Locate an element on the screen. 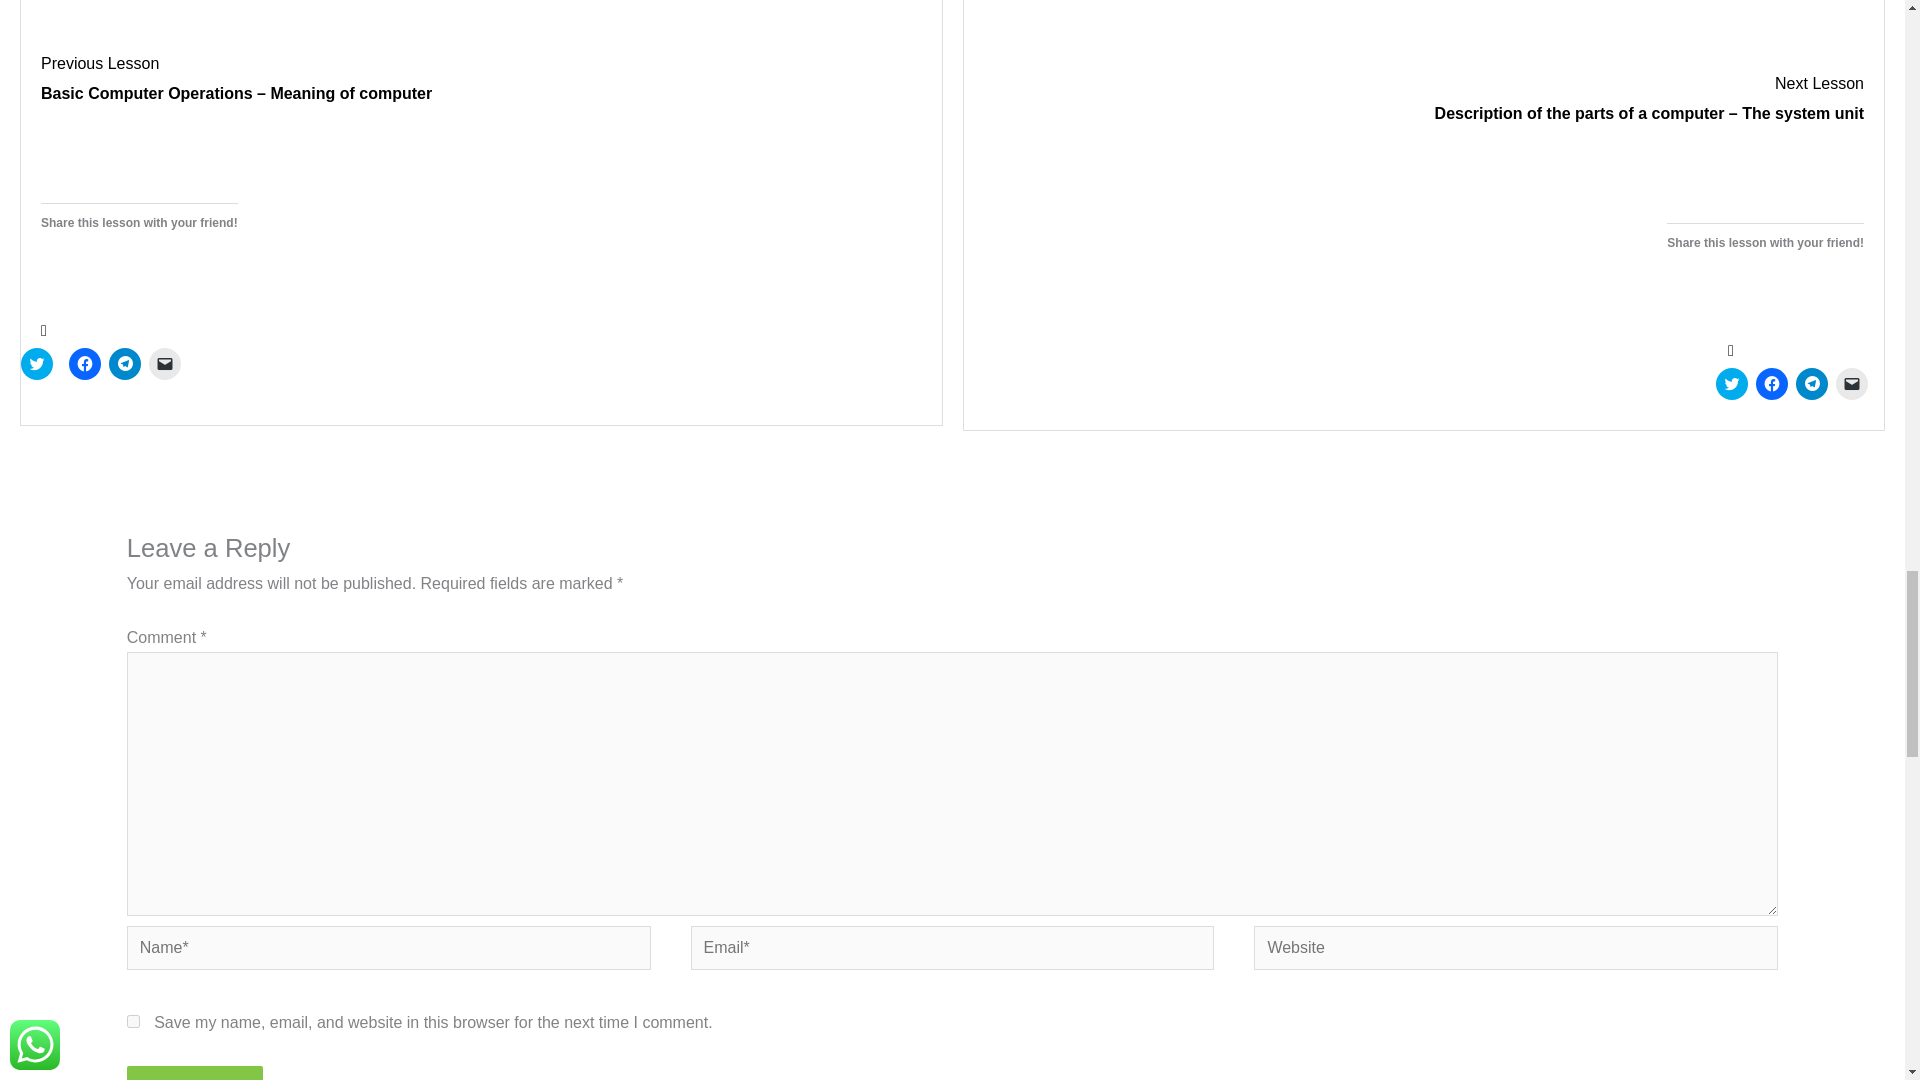 The width and height of the screenshot is (1920, 1080). Click to share on Twitter is located at coordinates (37, 364).